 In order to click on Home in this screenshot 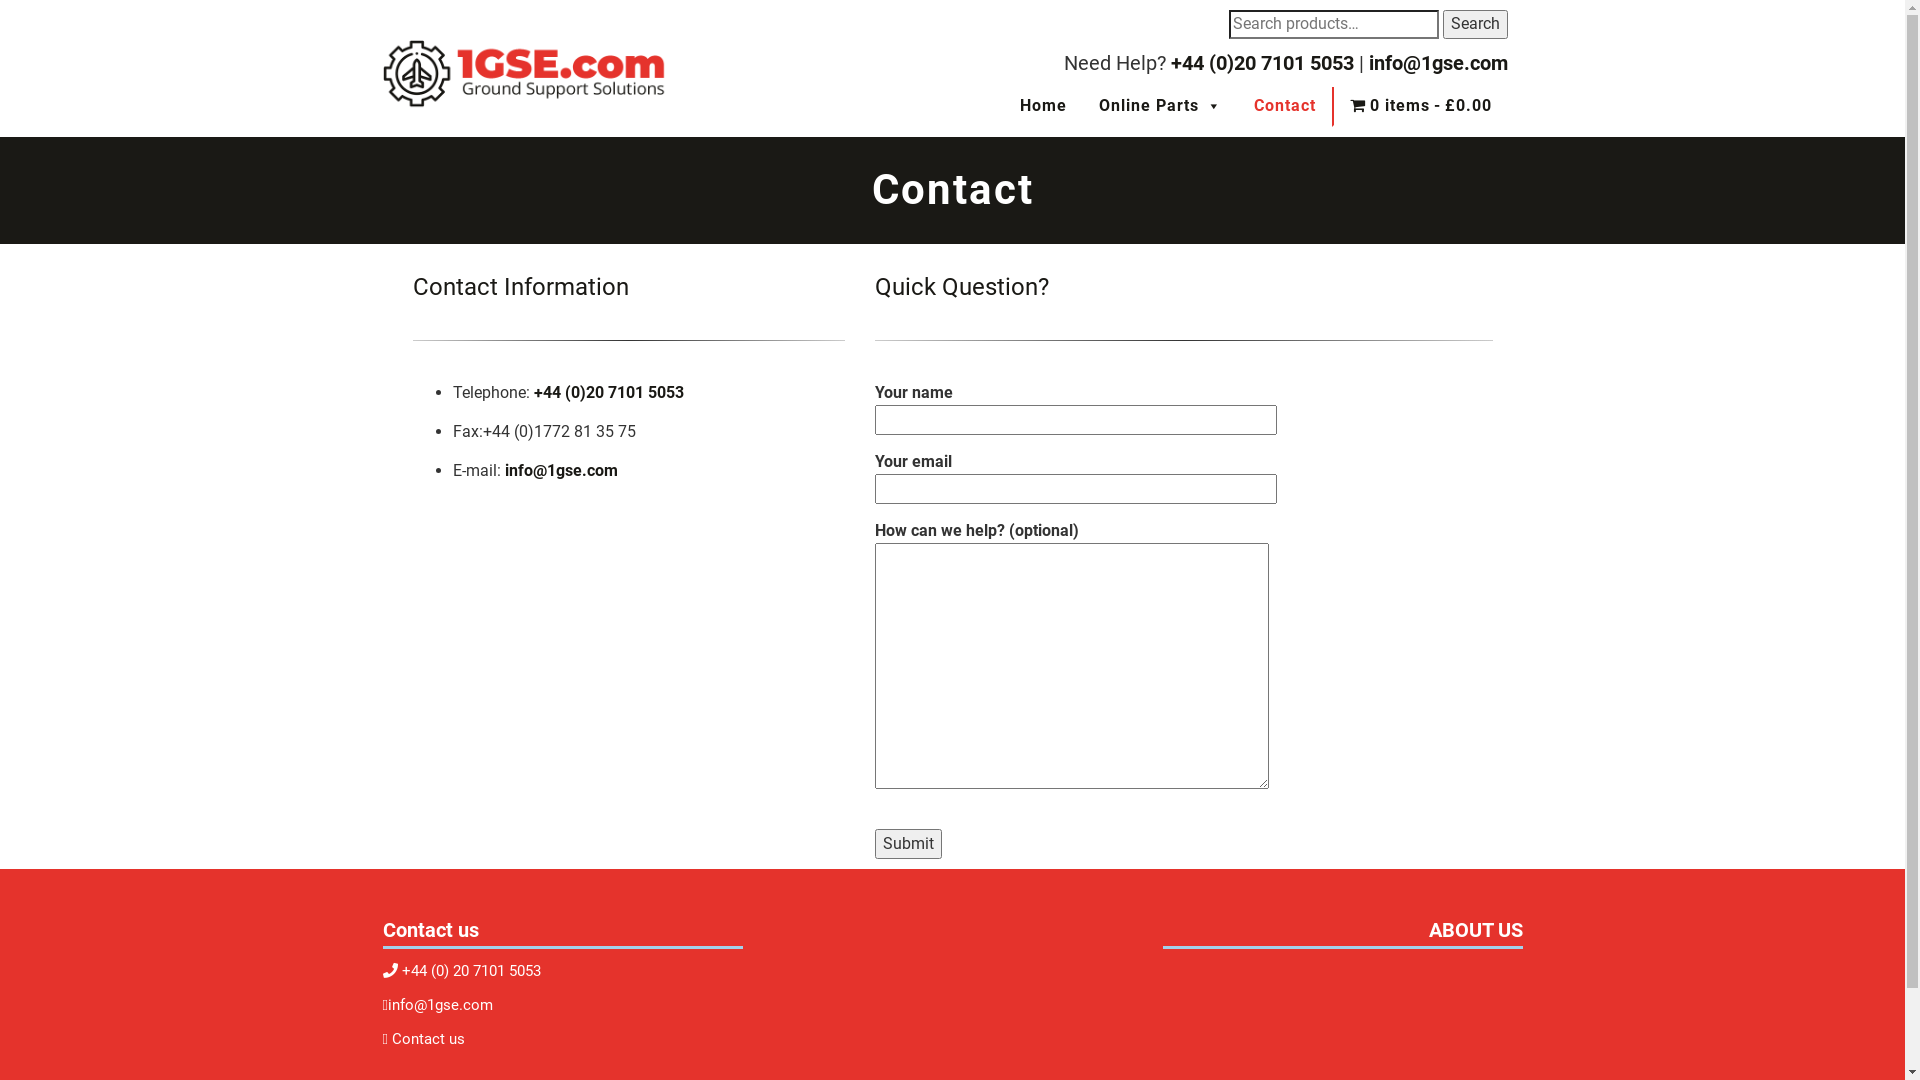, I will do `click(1044, 107)`.